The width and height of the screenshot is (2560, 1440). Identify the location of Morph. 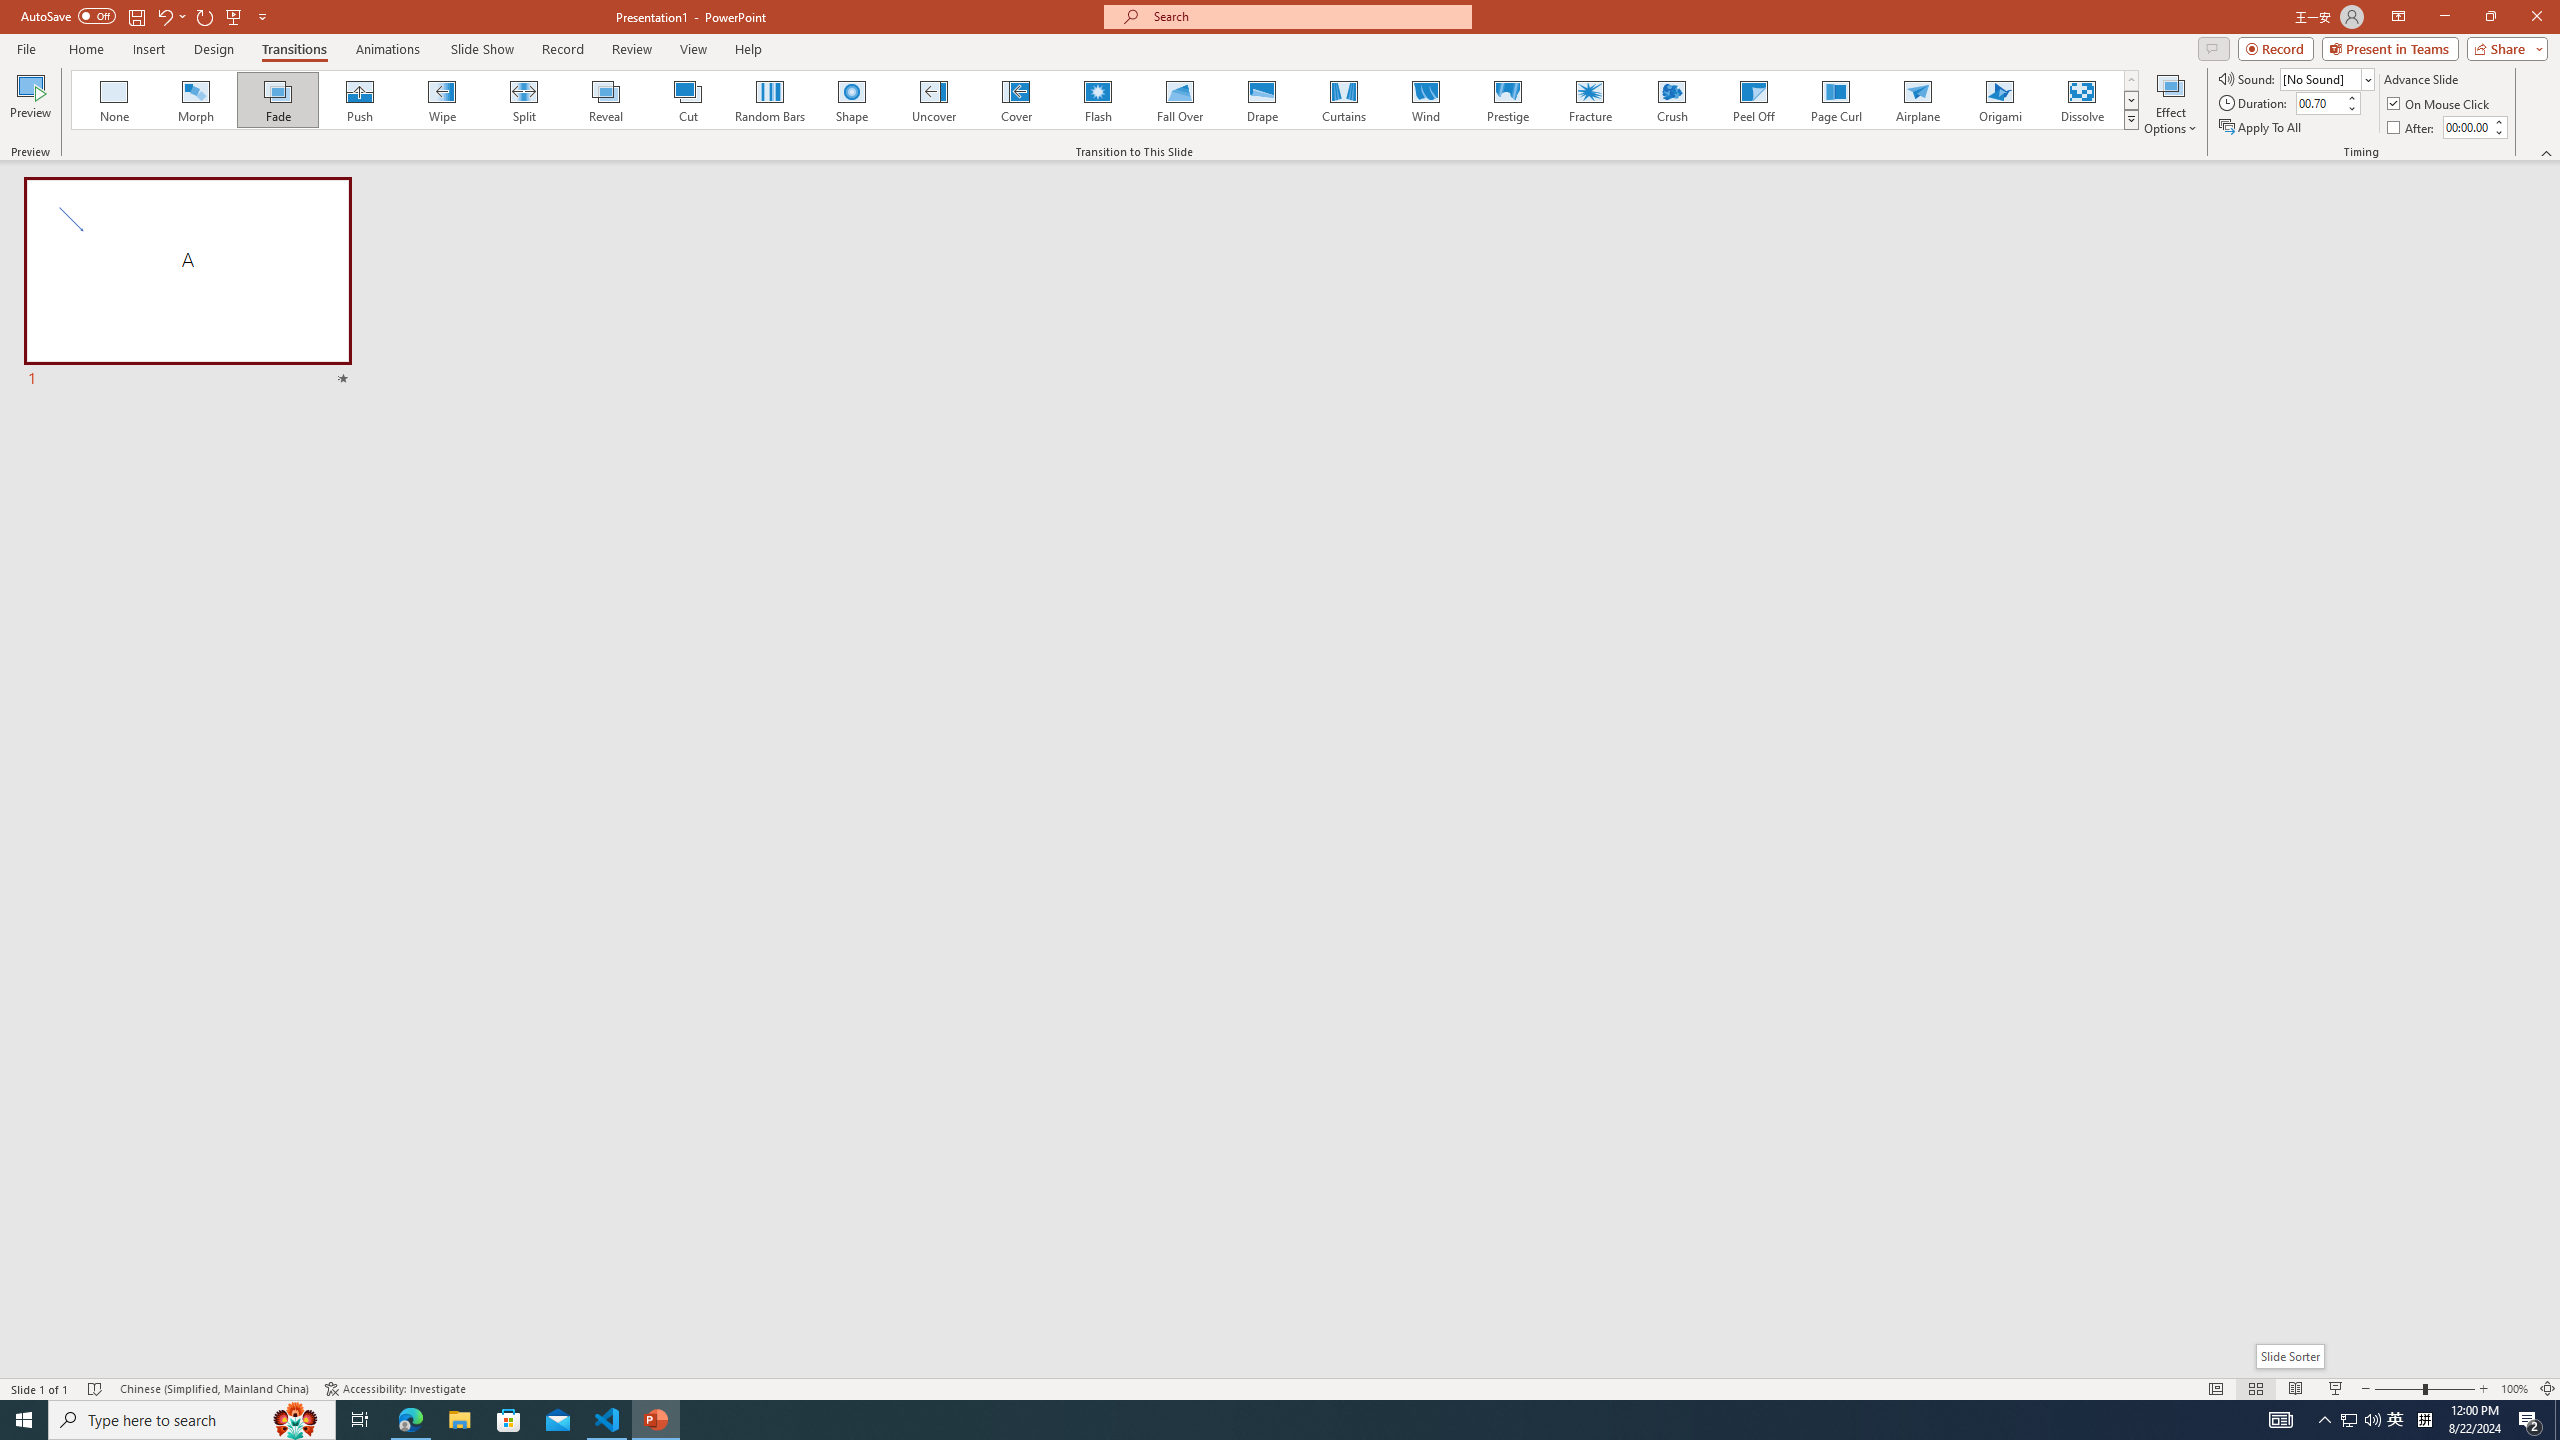
(197, 100).